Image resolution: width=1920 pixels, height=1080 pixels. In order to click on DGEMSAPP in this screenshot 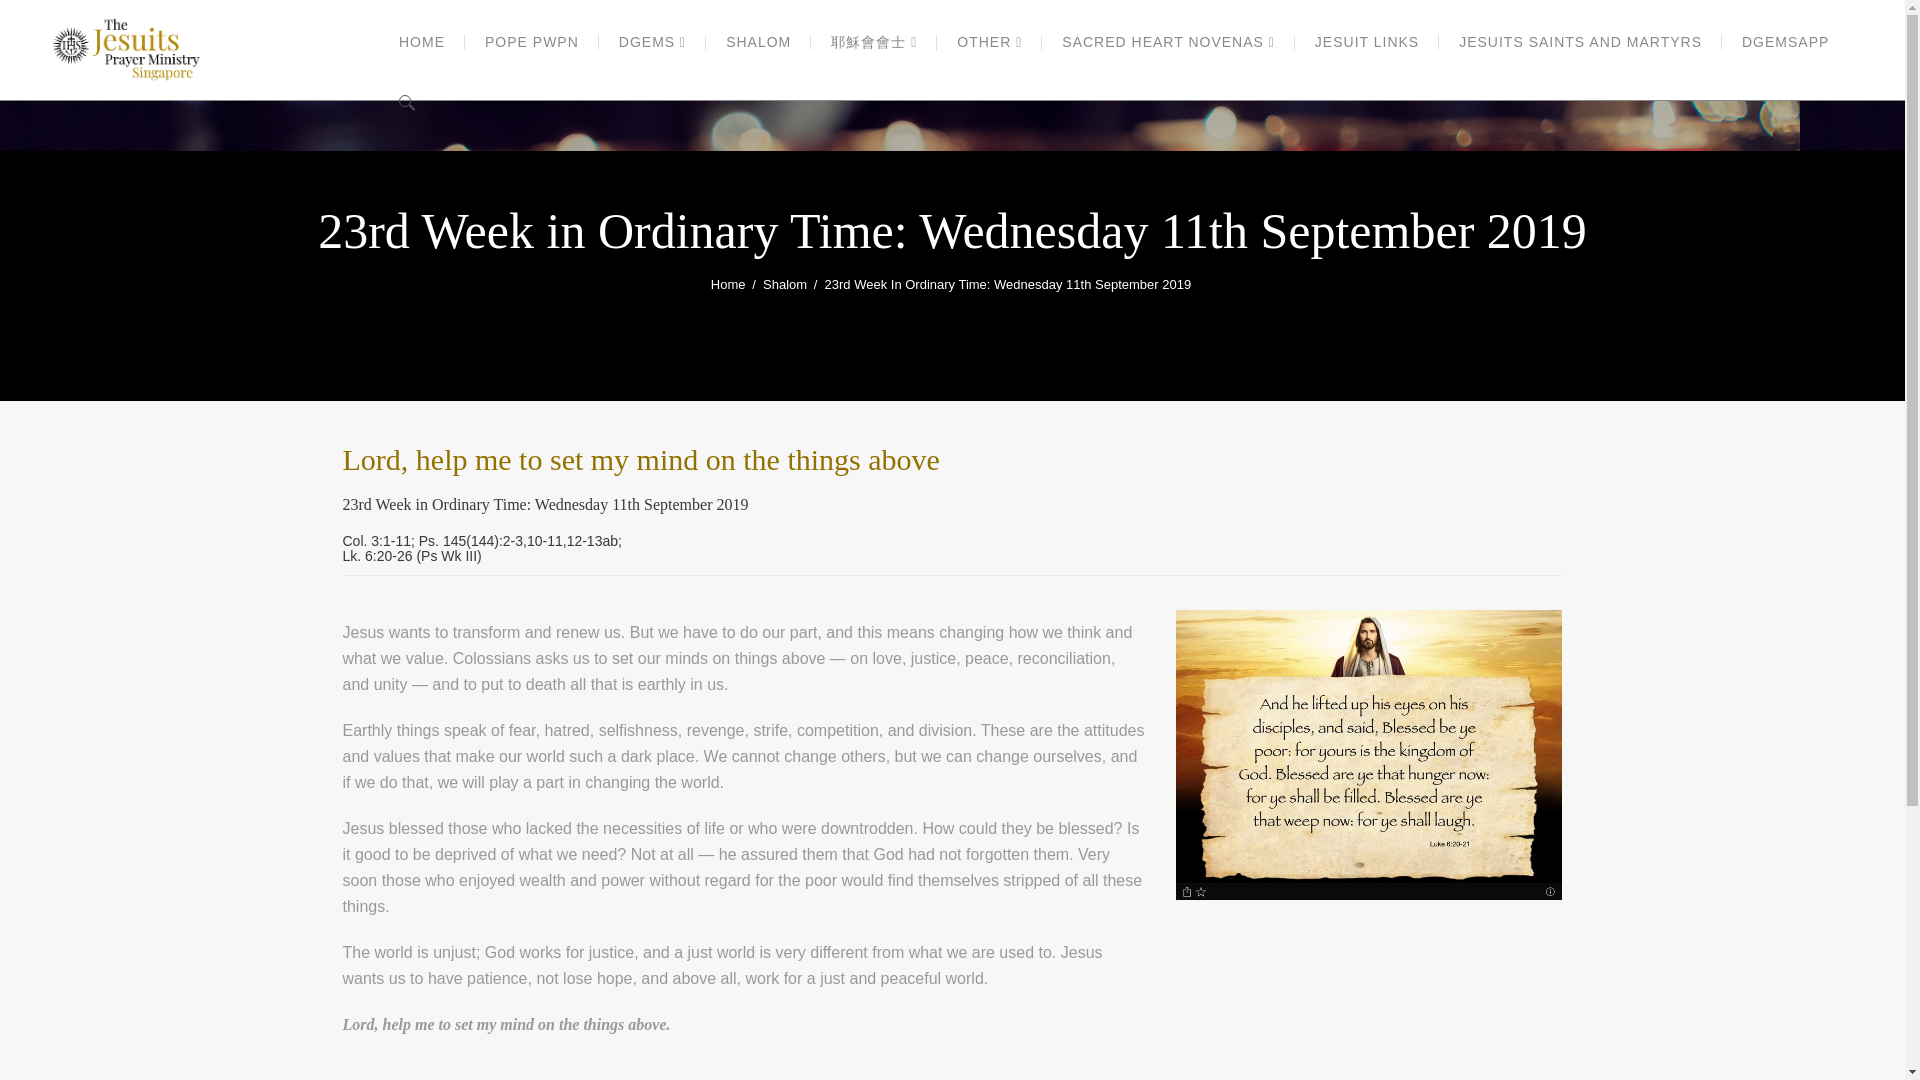, I will do `click(1785, 42)`.